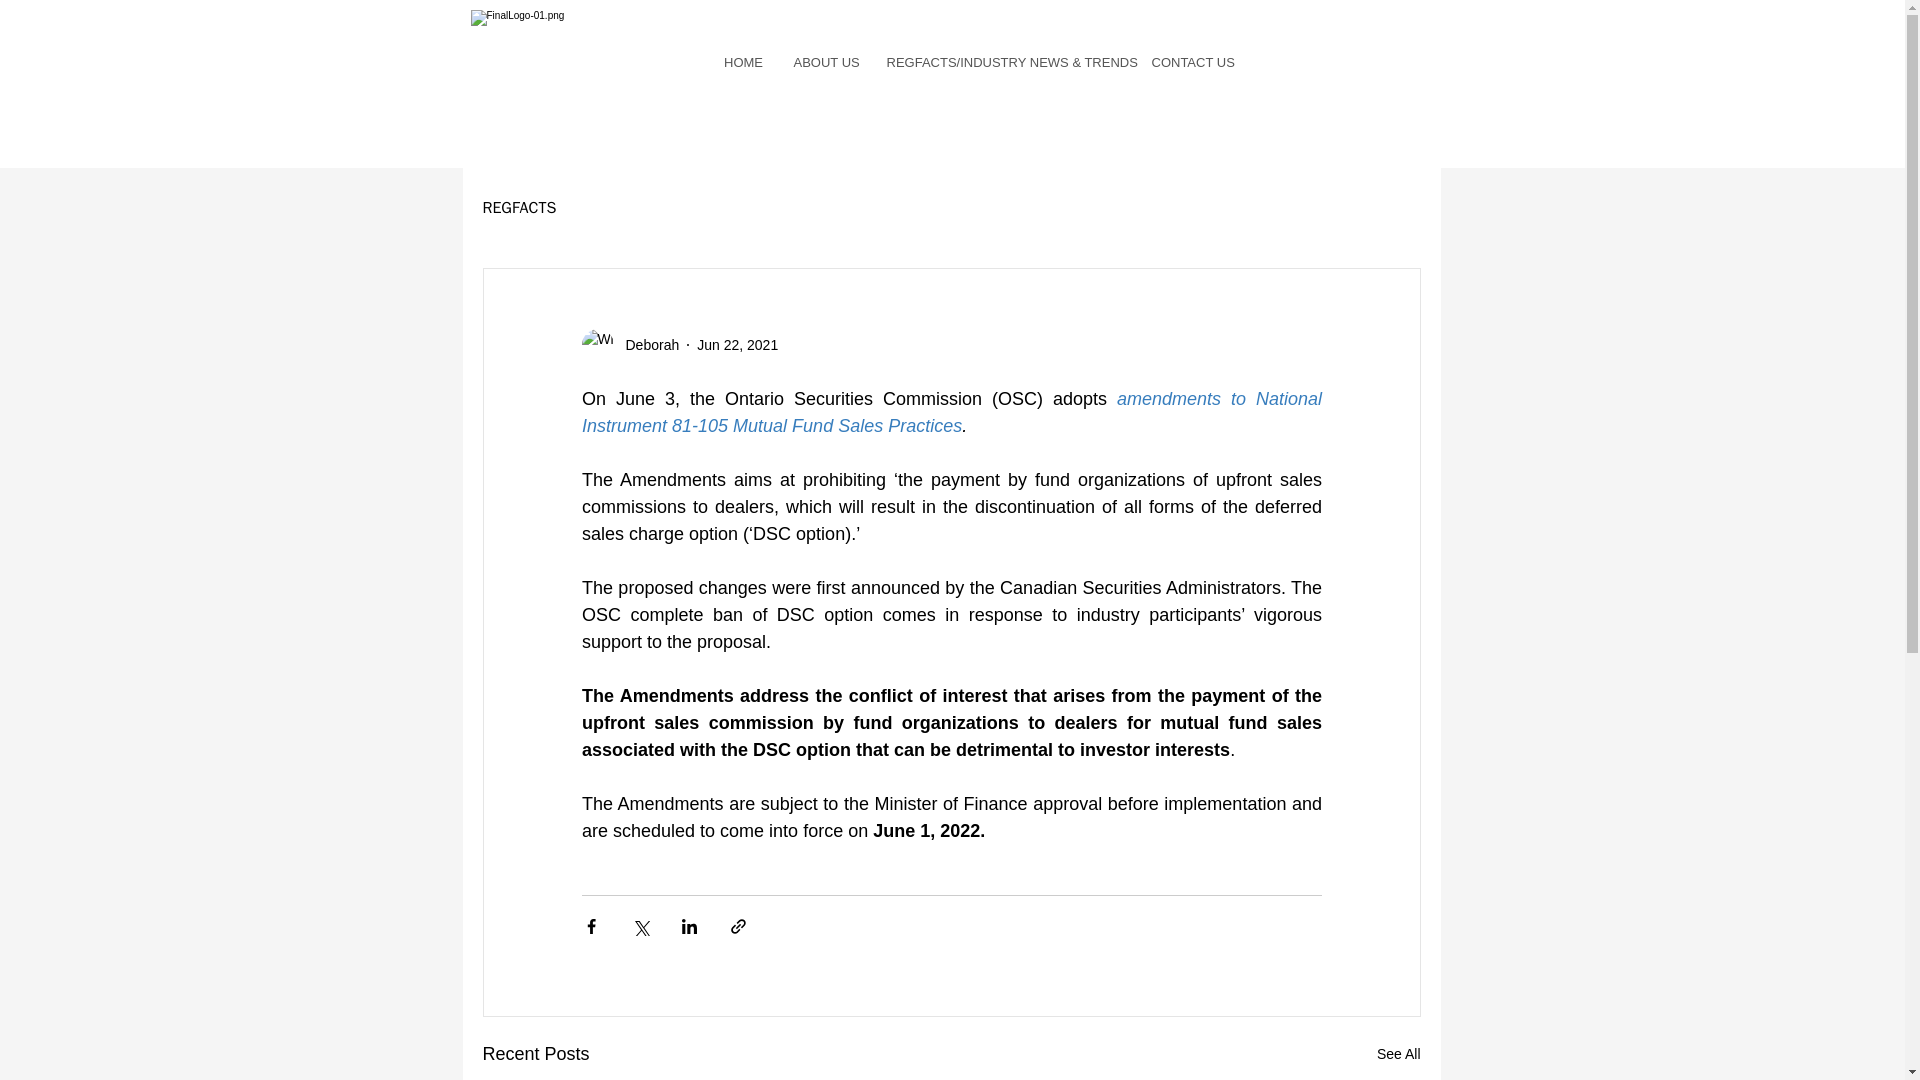 The height and width of the screenshot is (1080, 1920). What do you see at coordinates (518, 208) in the screenshot?
I see `REGFACTS` at bounding box center [518, 208].